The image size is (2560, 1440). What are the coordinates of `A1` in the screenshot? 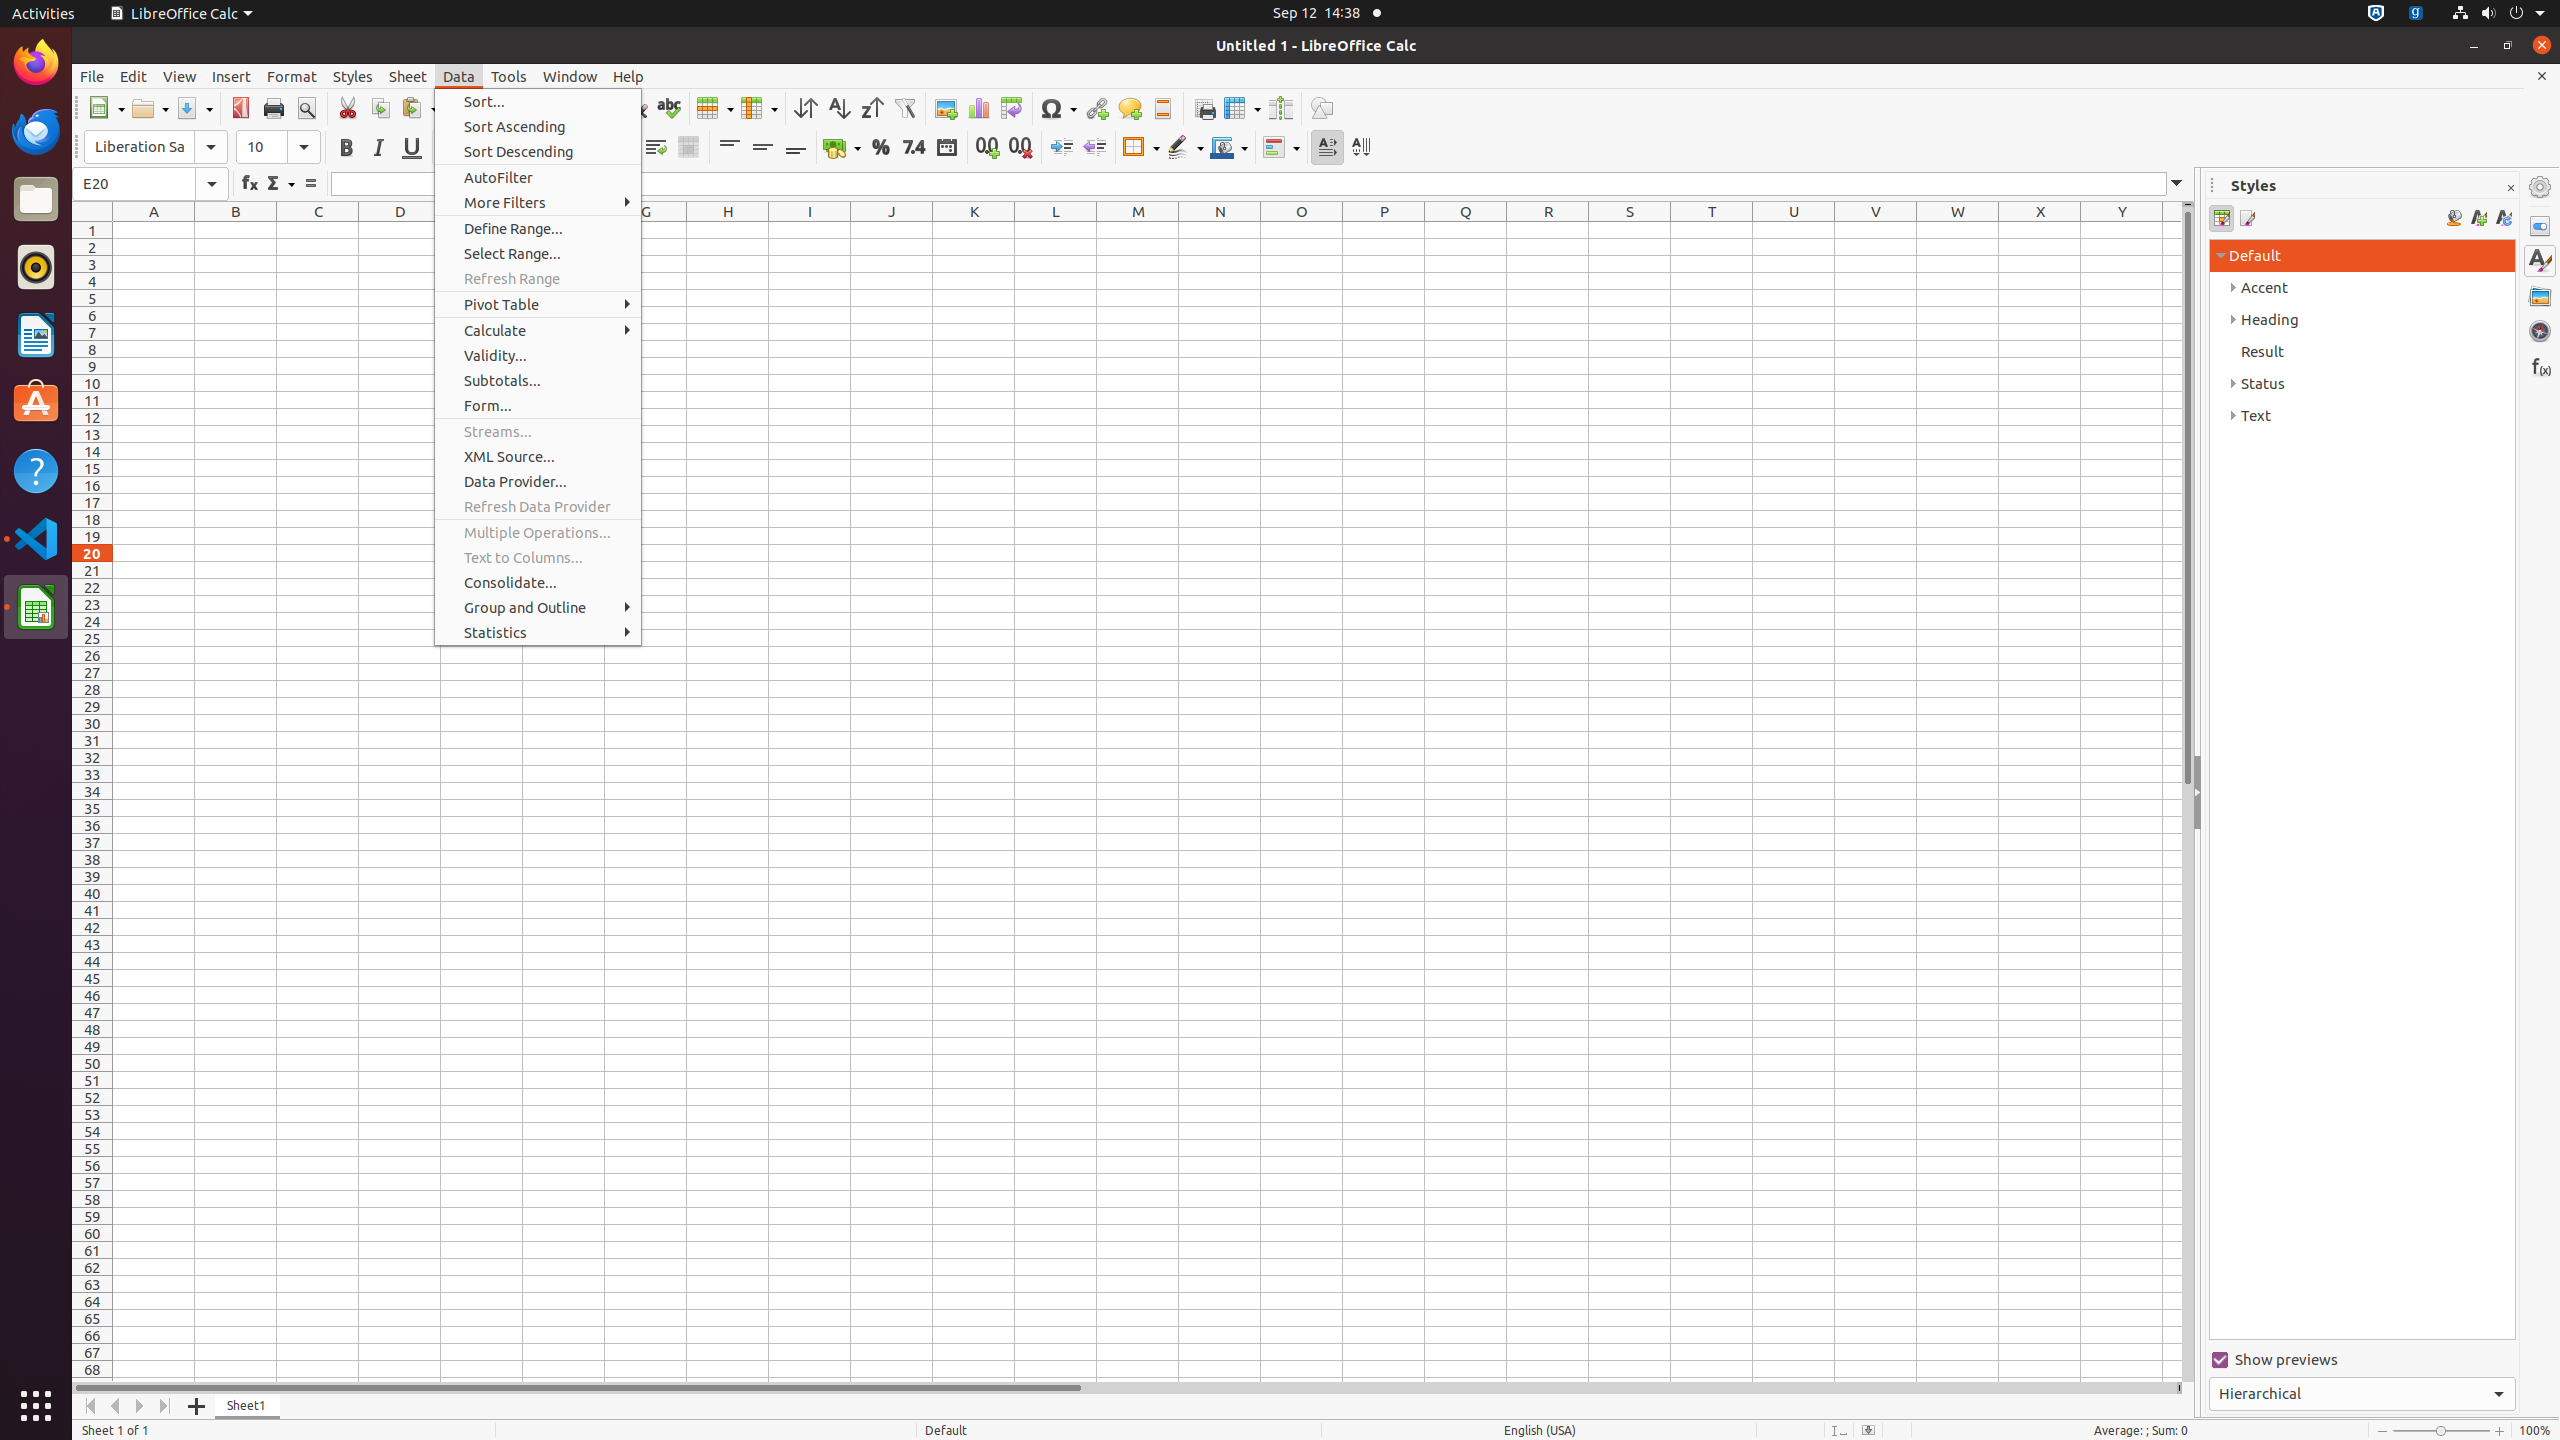 It's located at (154, 230).